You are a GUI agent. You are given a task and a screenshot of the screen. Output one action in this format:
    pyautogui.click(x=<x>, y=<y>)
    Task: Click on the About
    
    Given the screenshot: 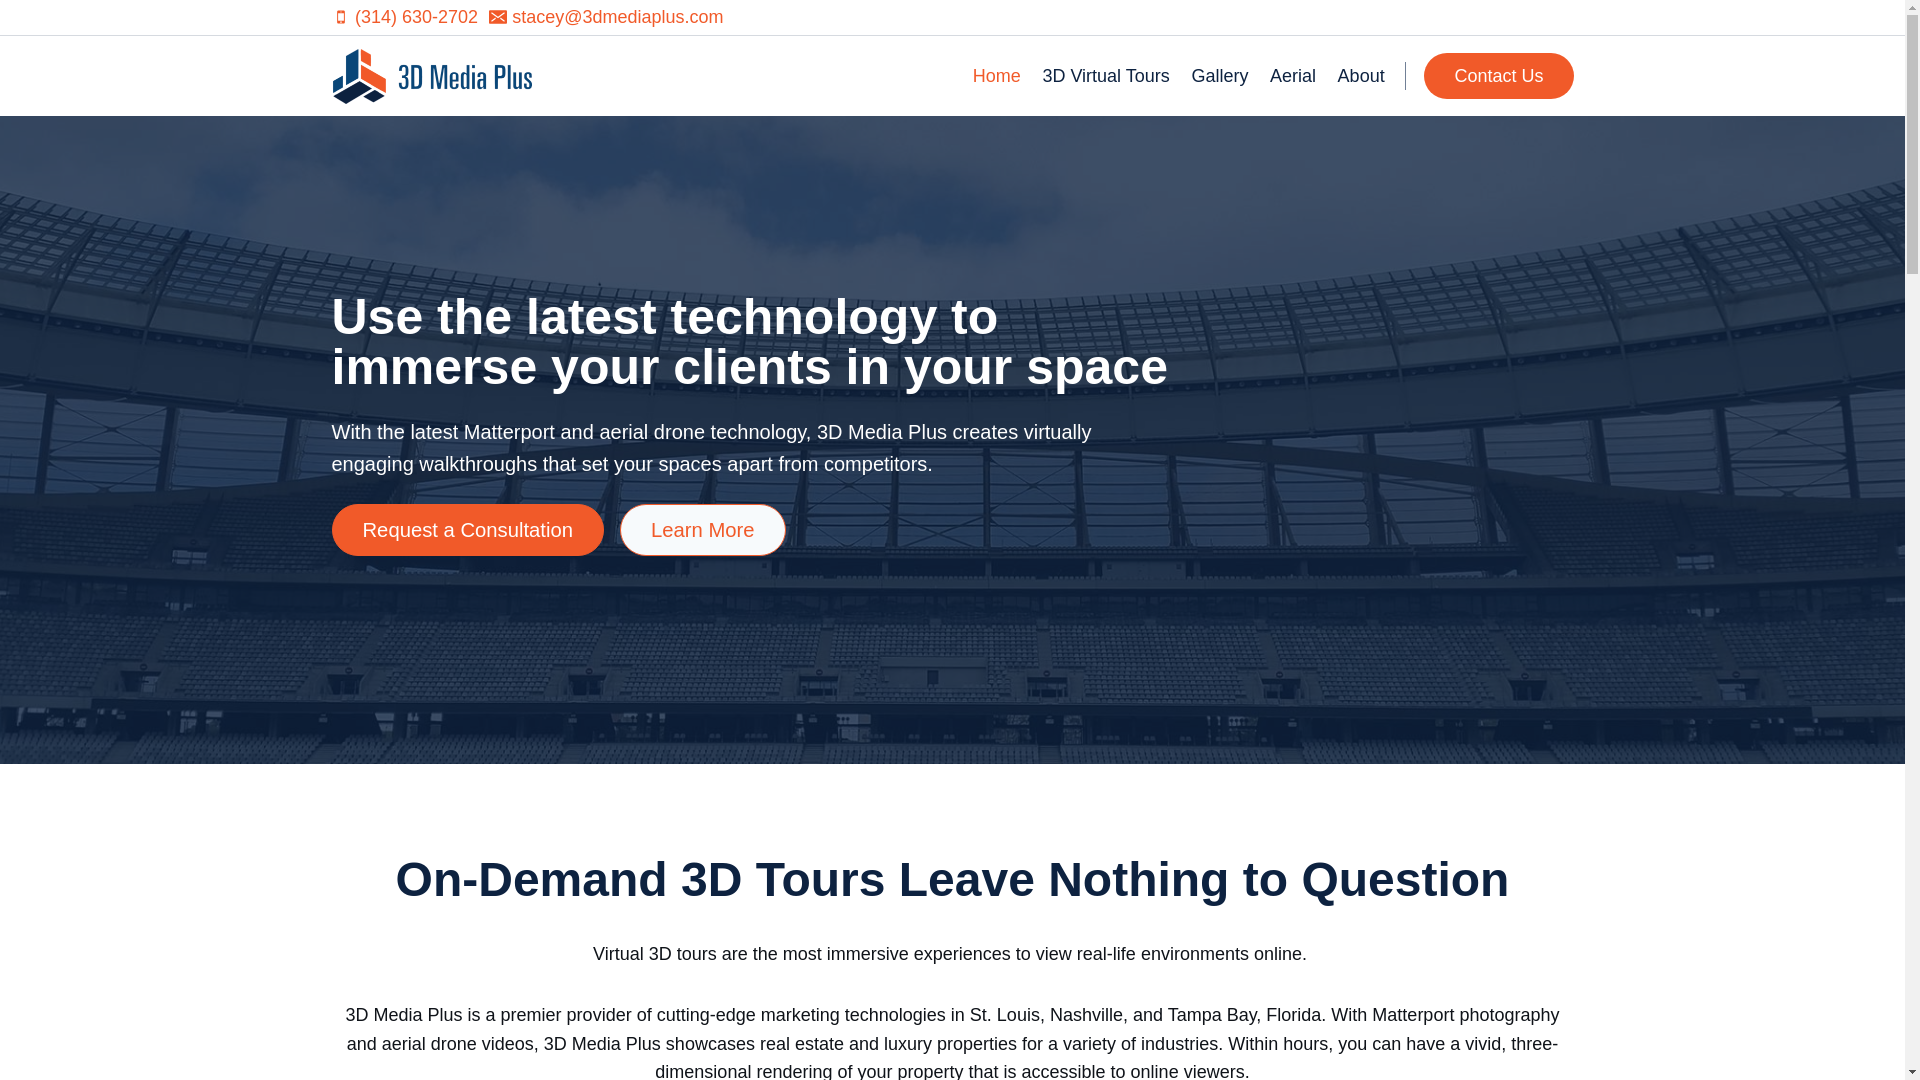 What is the action you would take?
    pyautogui.click(x=1362, y=76)
    